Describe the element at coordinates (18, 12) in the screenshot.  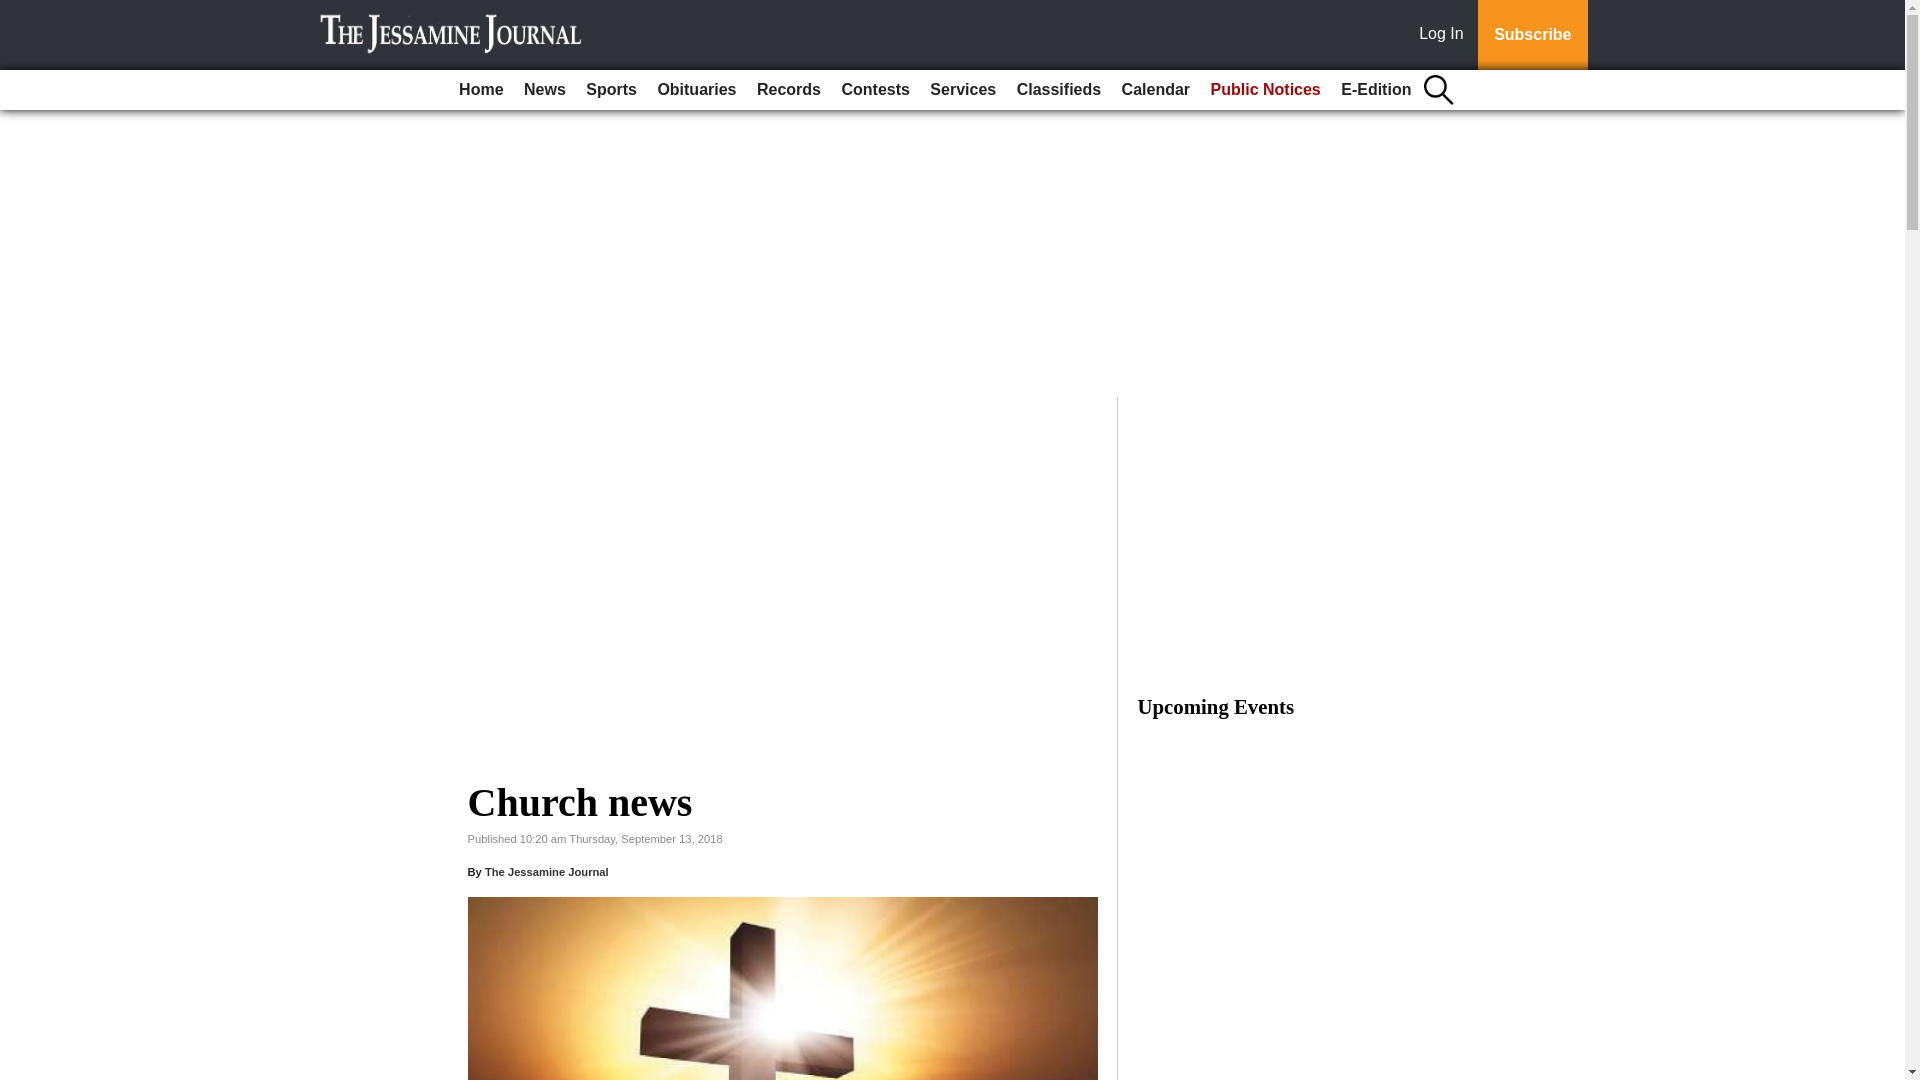
I see `Go` at that location.